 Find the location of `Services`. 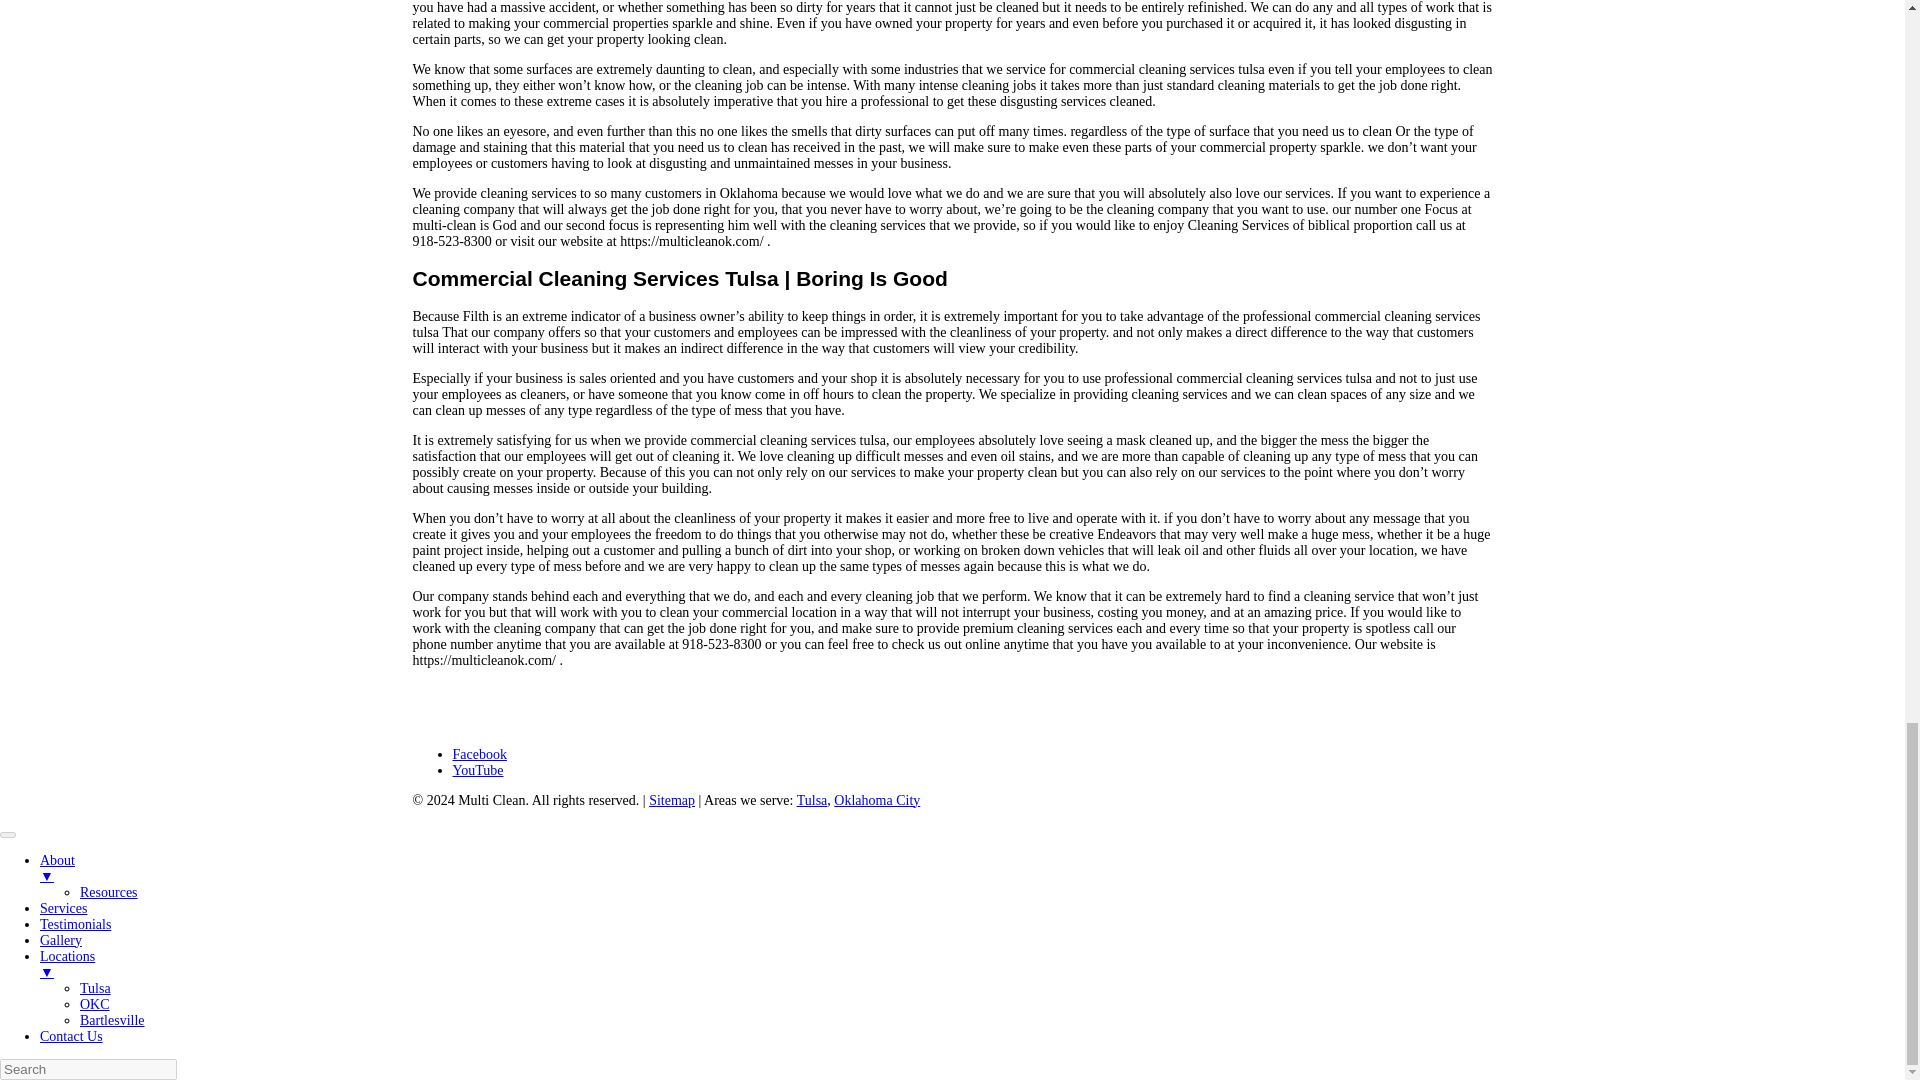

Services is located at coordinates (63, 908).